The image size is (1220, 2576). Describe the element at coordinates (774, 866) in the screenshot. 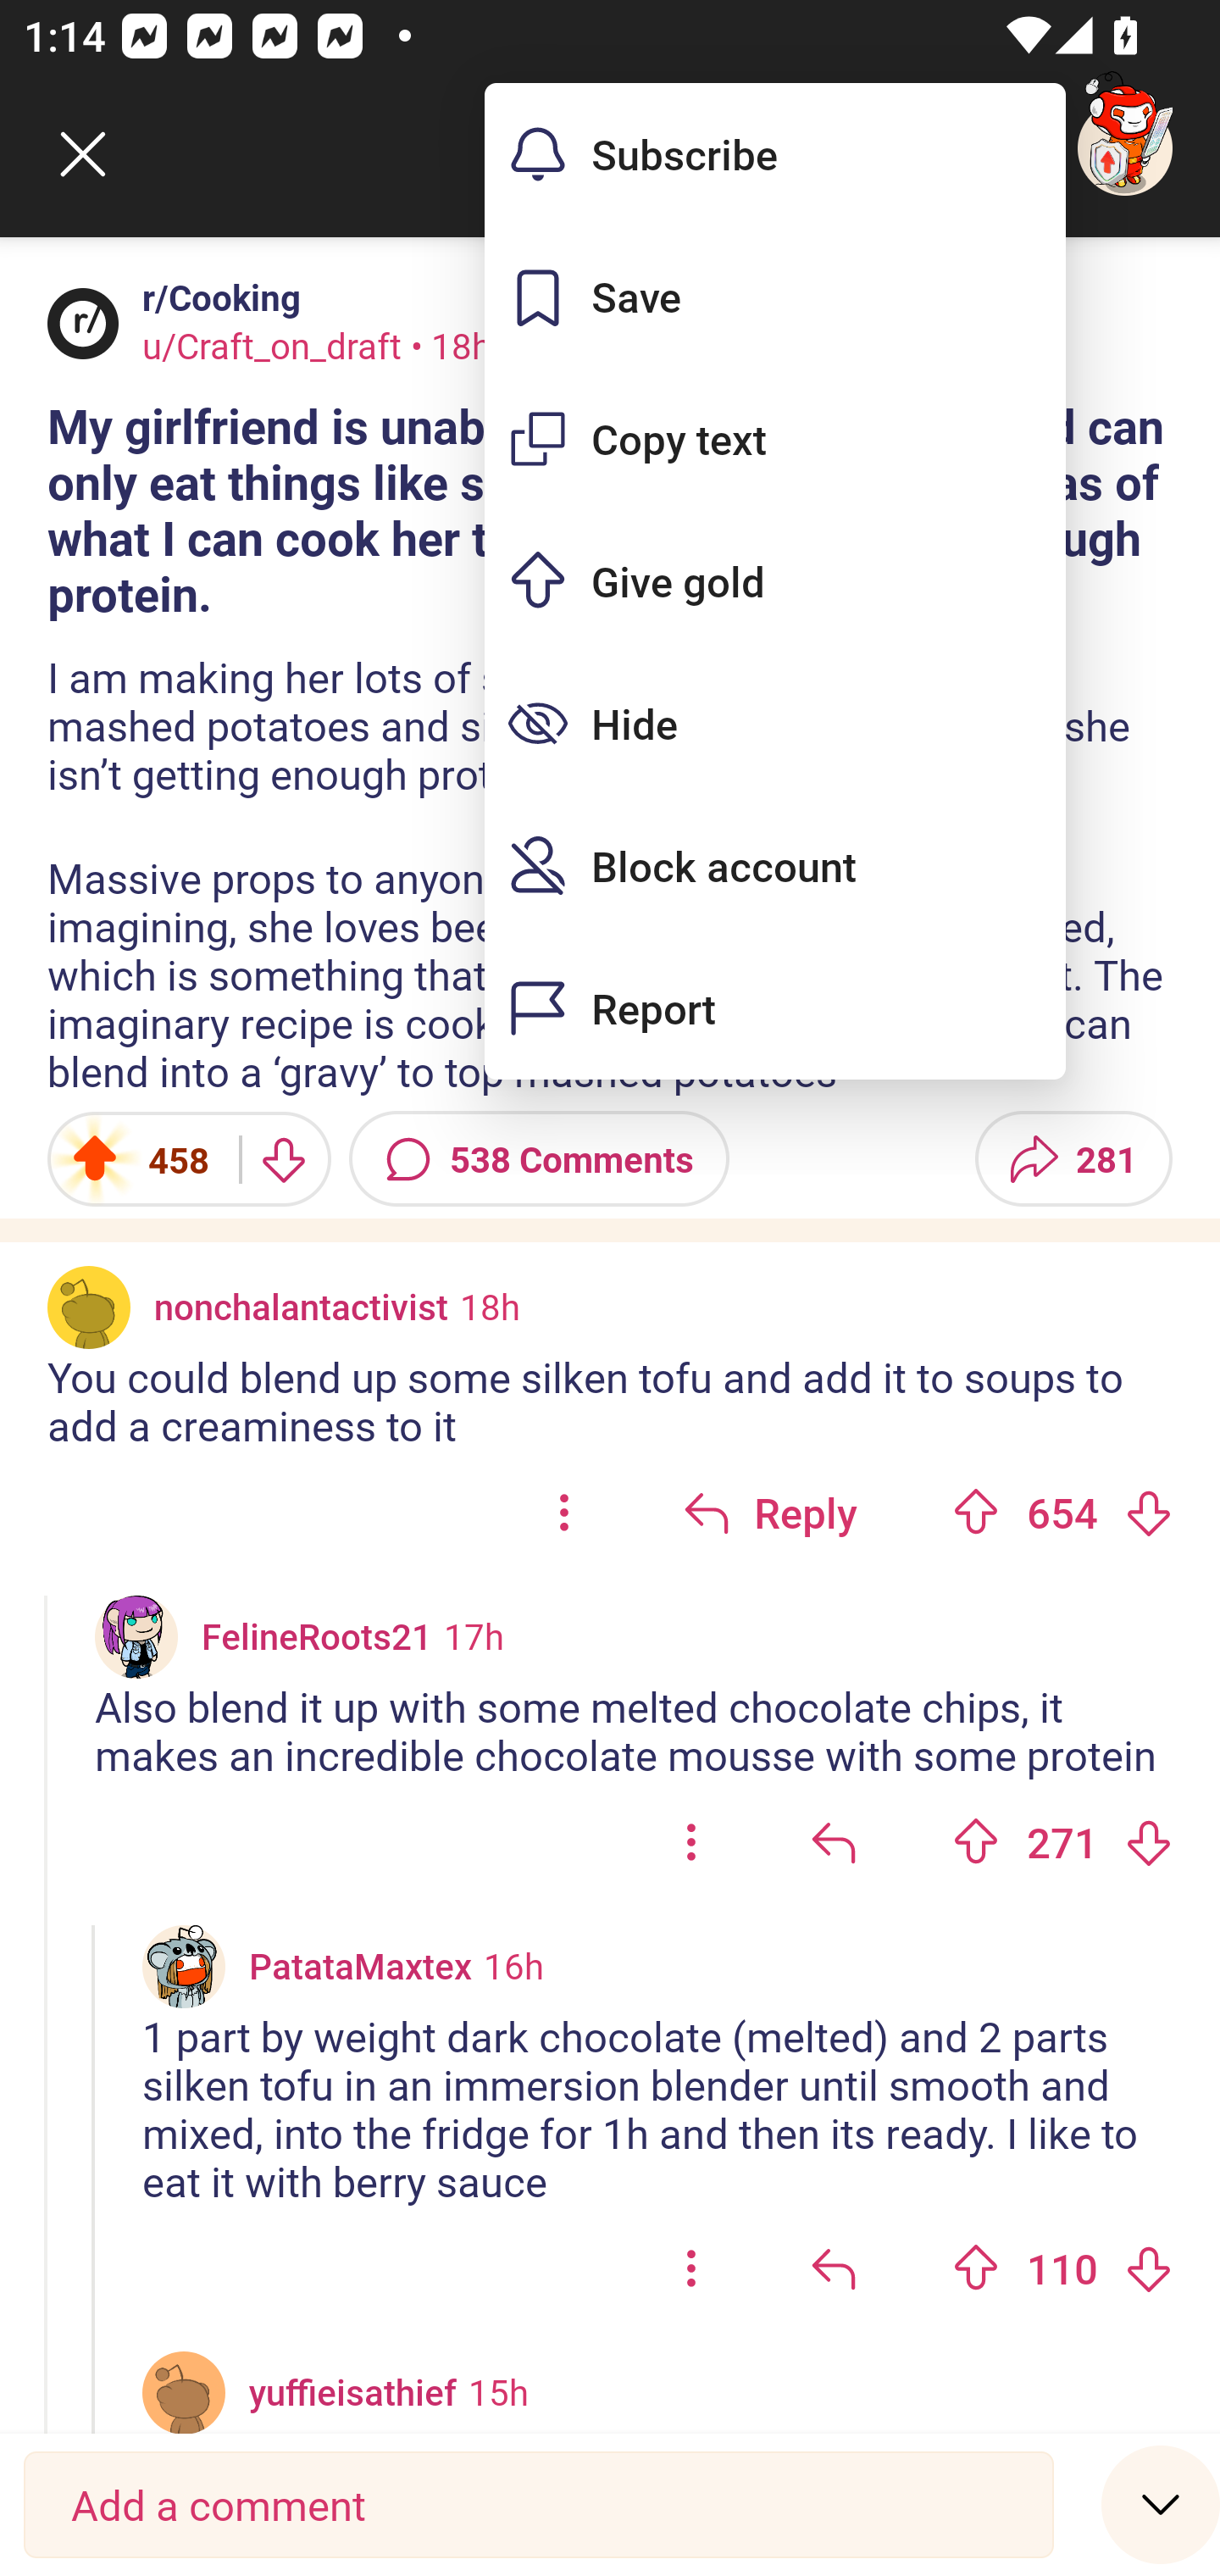

I see `Block account` at that location.